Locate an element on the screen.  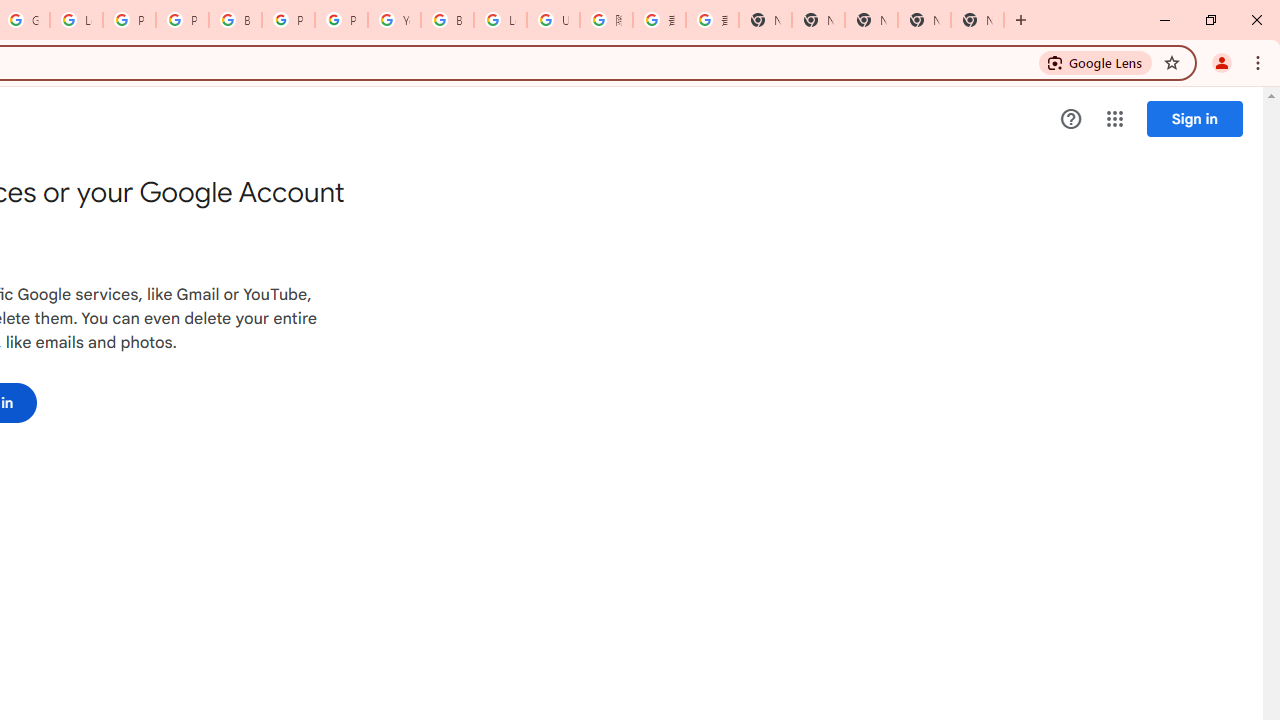
New Tab is located at coordinates (977, 20).